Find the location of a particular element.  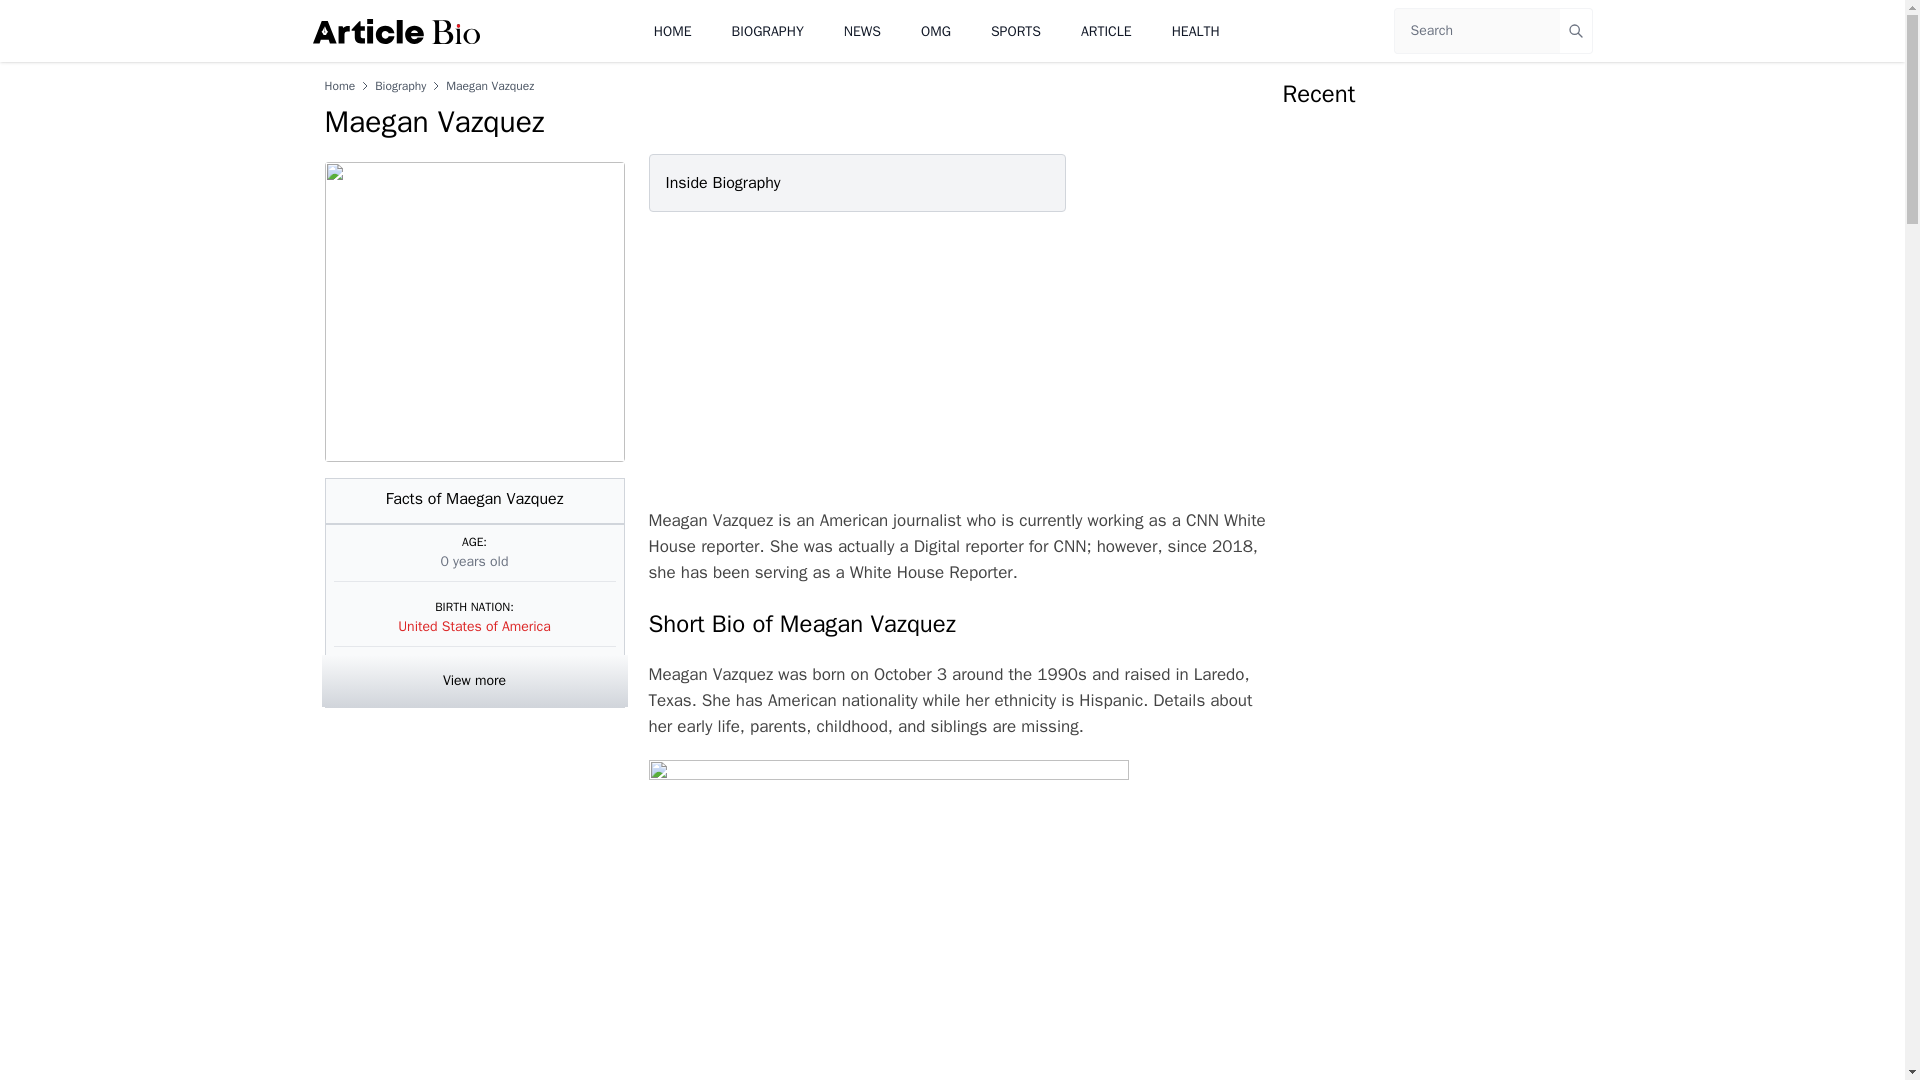

BIOGRAPHY is located at coordinates (768, 30).